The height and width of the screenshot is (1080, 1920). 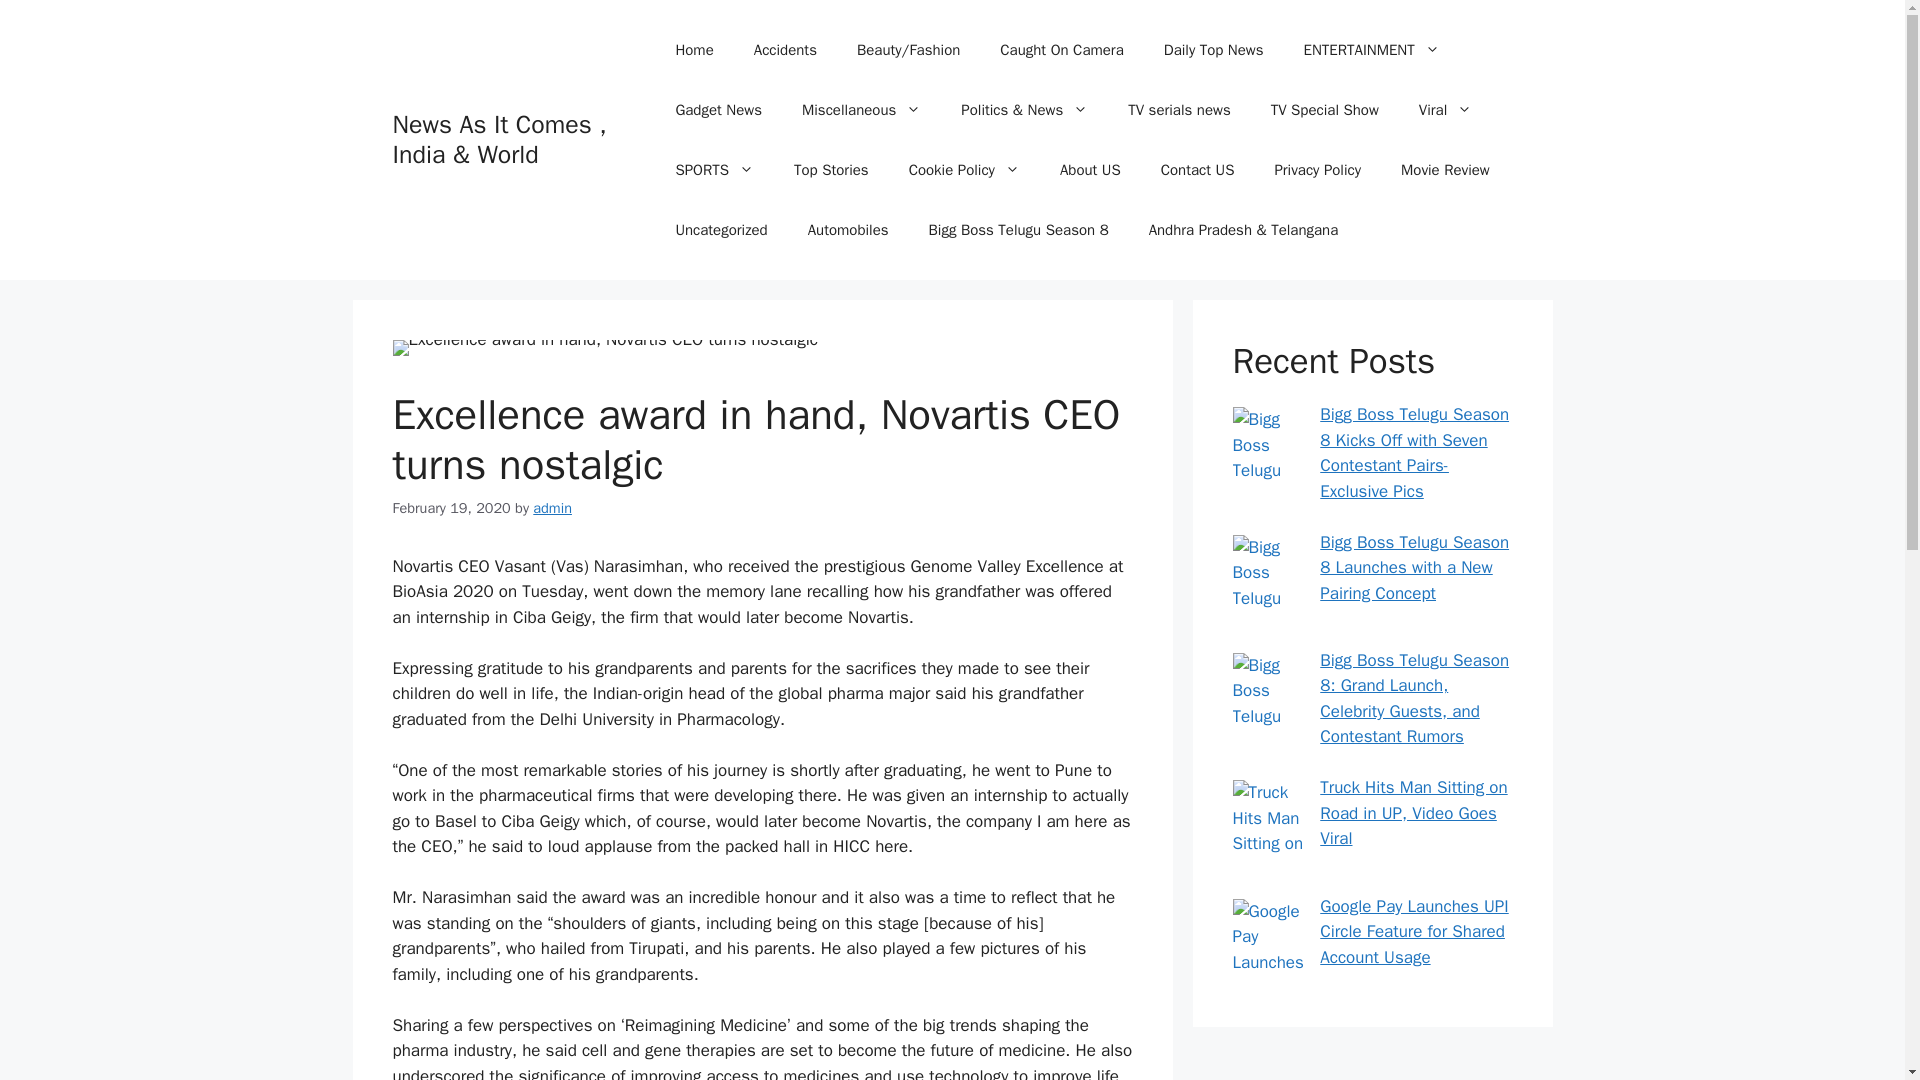 I want to click on Accidents, so click(x=785, y=50).